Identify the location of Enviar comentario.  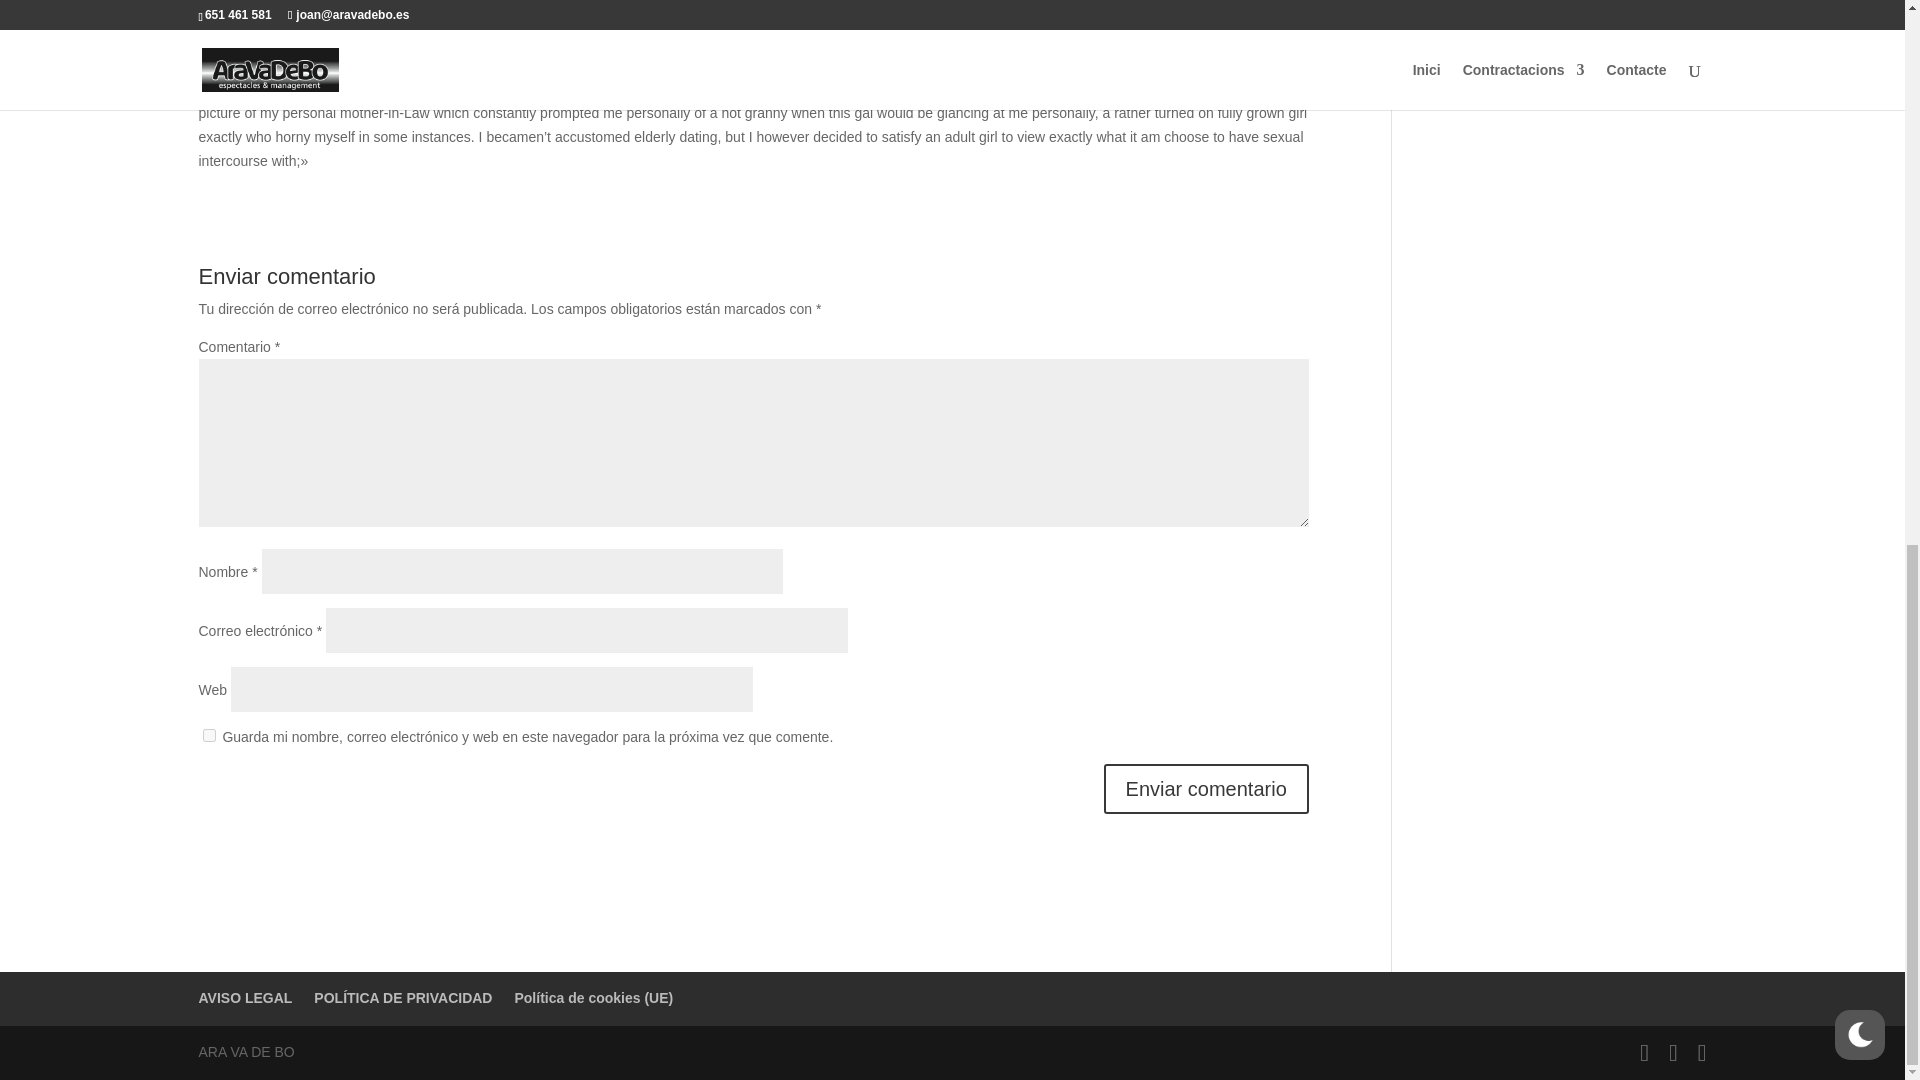
(1206, 788).